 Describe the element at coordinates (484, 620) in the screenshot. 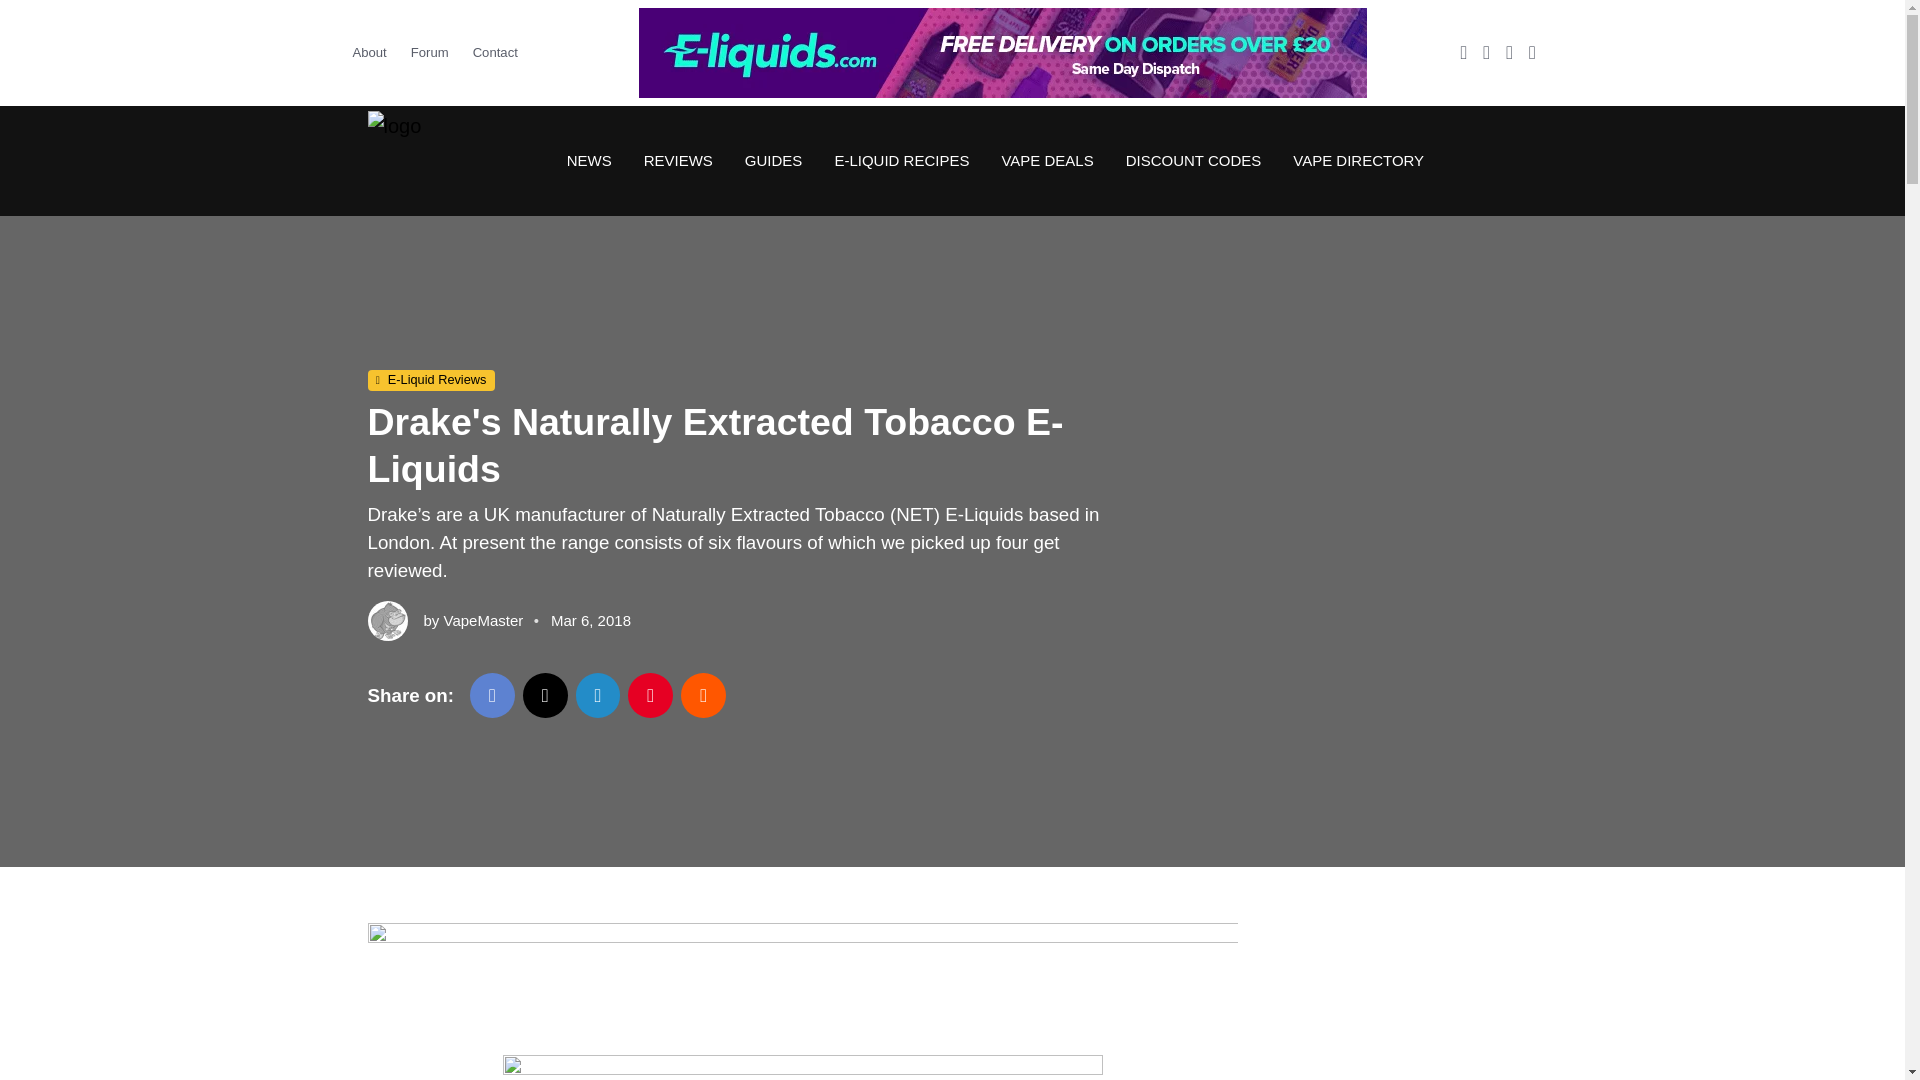

I see `VapeMaster` at that location.